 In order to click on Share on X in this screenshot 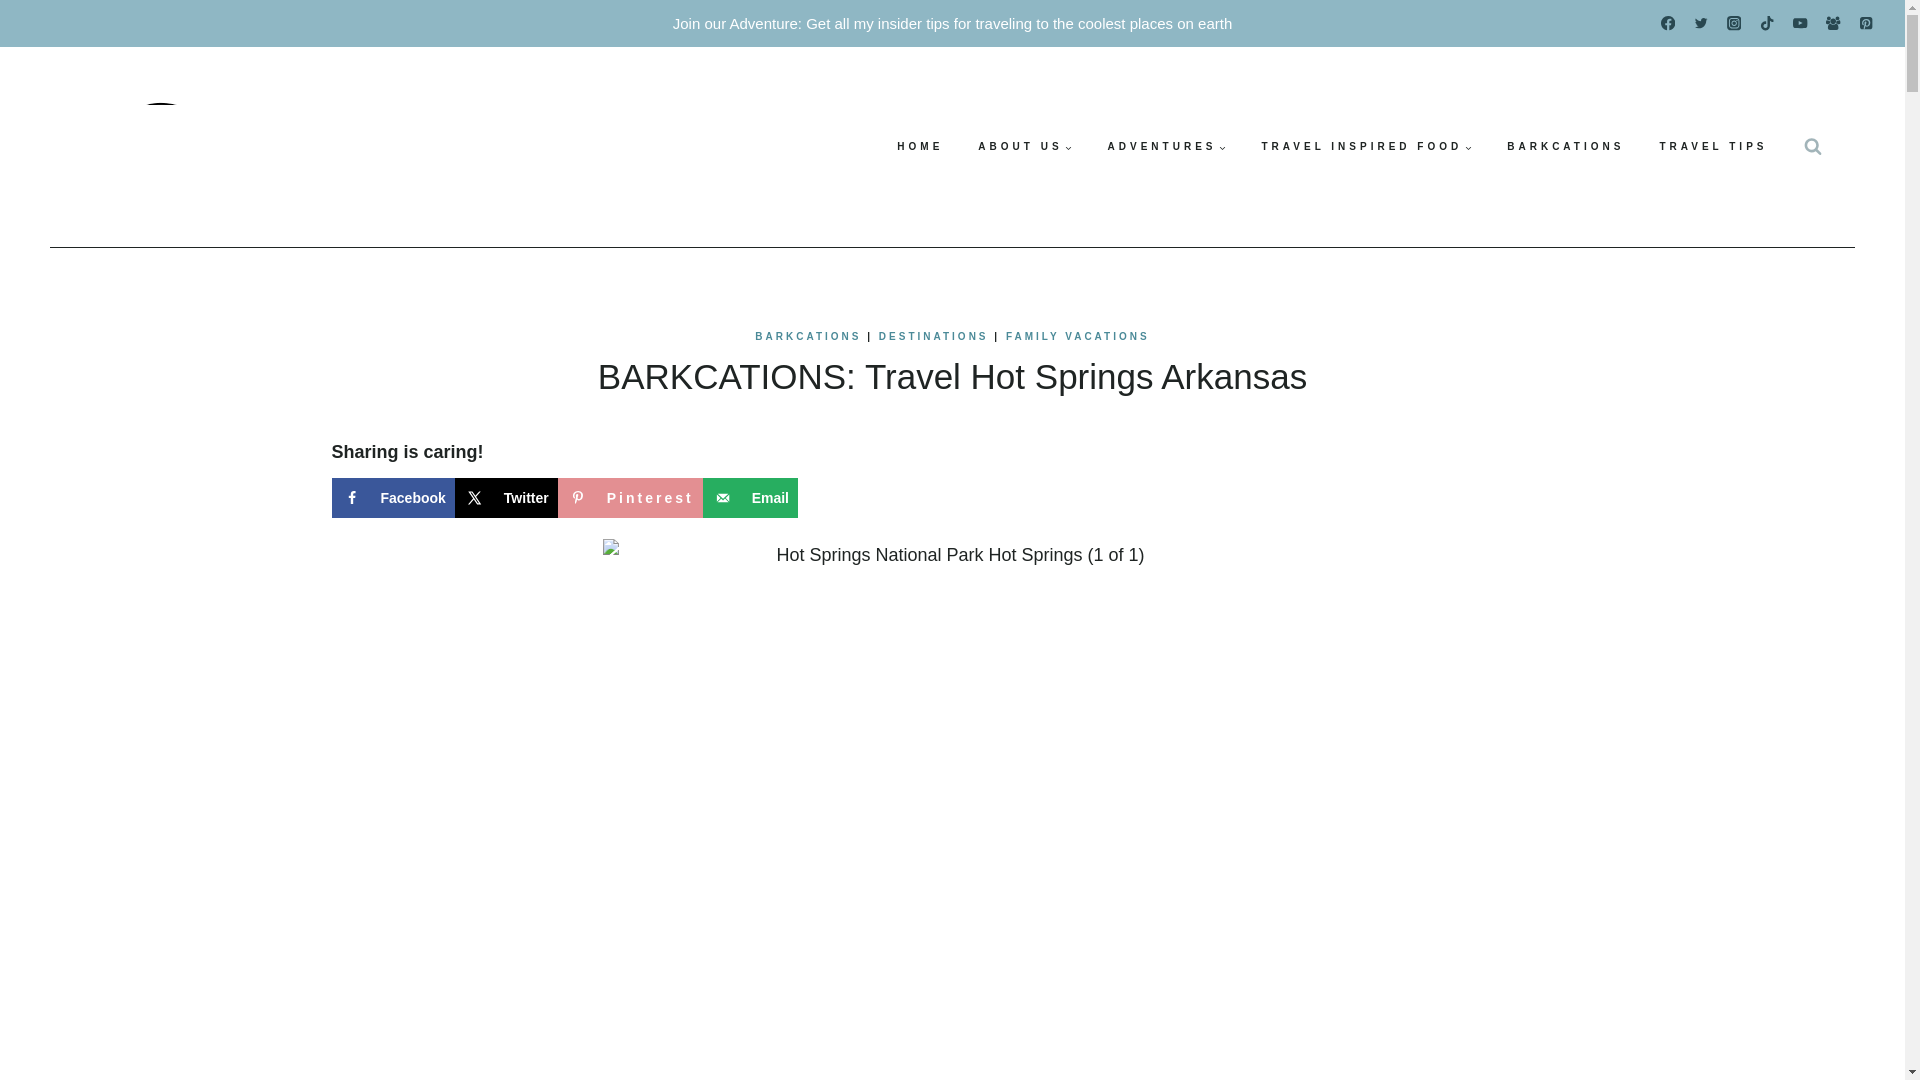, I will do `click(506, 498)`.